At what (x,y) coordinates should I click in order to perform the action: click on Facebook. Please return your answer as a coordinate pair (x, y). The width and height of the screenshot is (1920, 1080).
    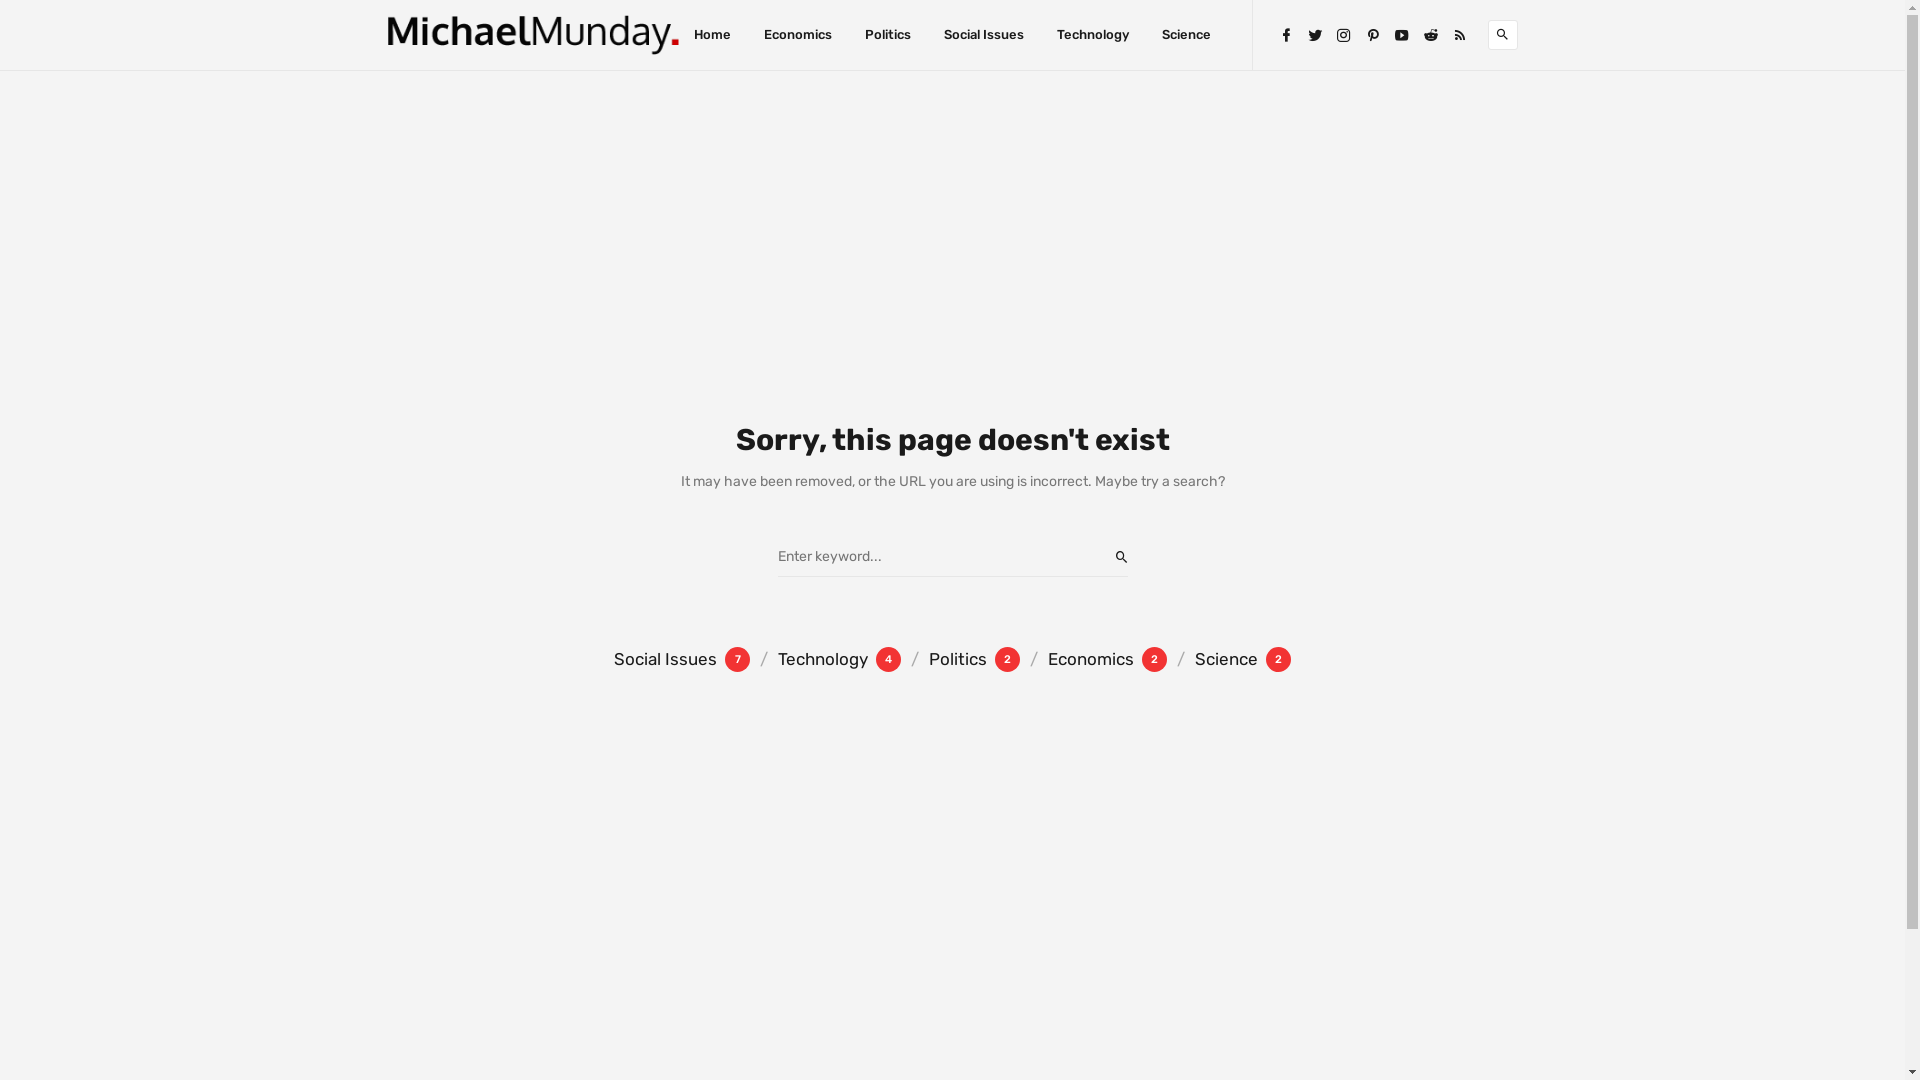
    Looking at the image, I should click on (1286, 34).